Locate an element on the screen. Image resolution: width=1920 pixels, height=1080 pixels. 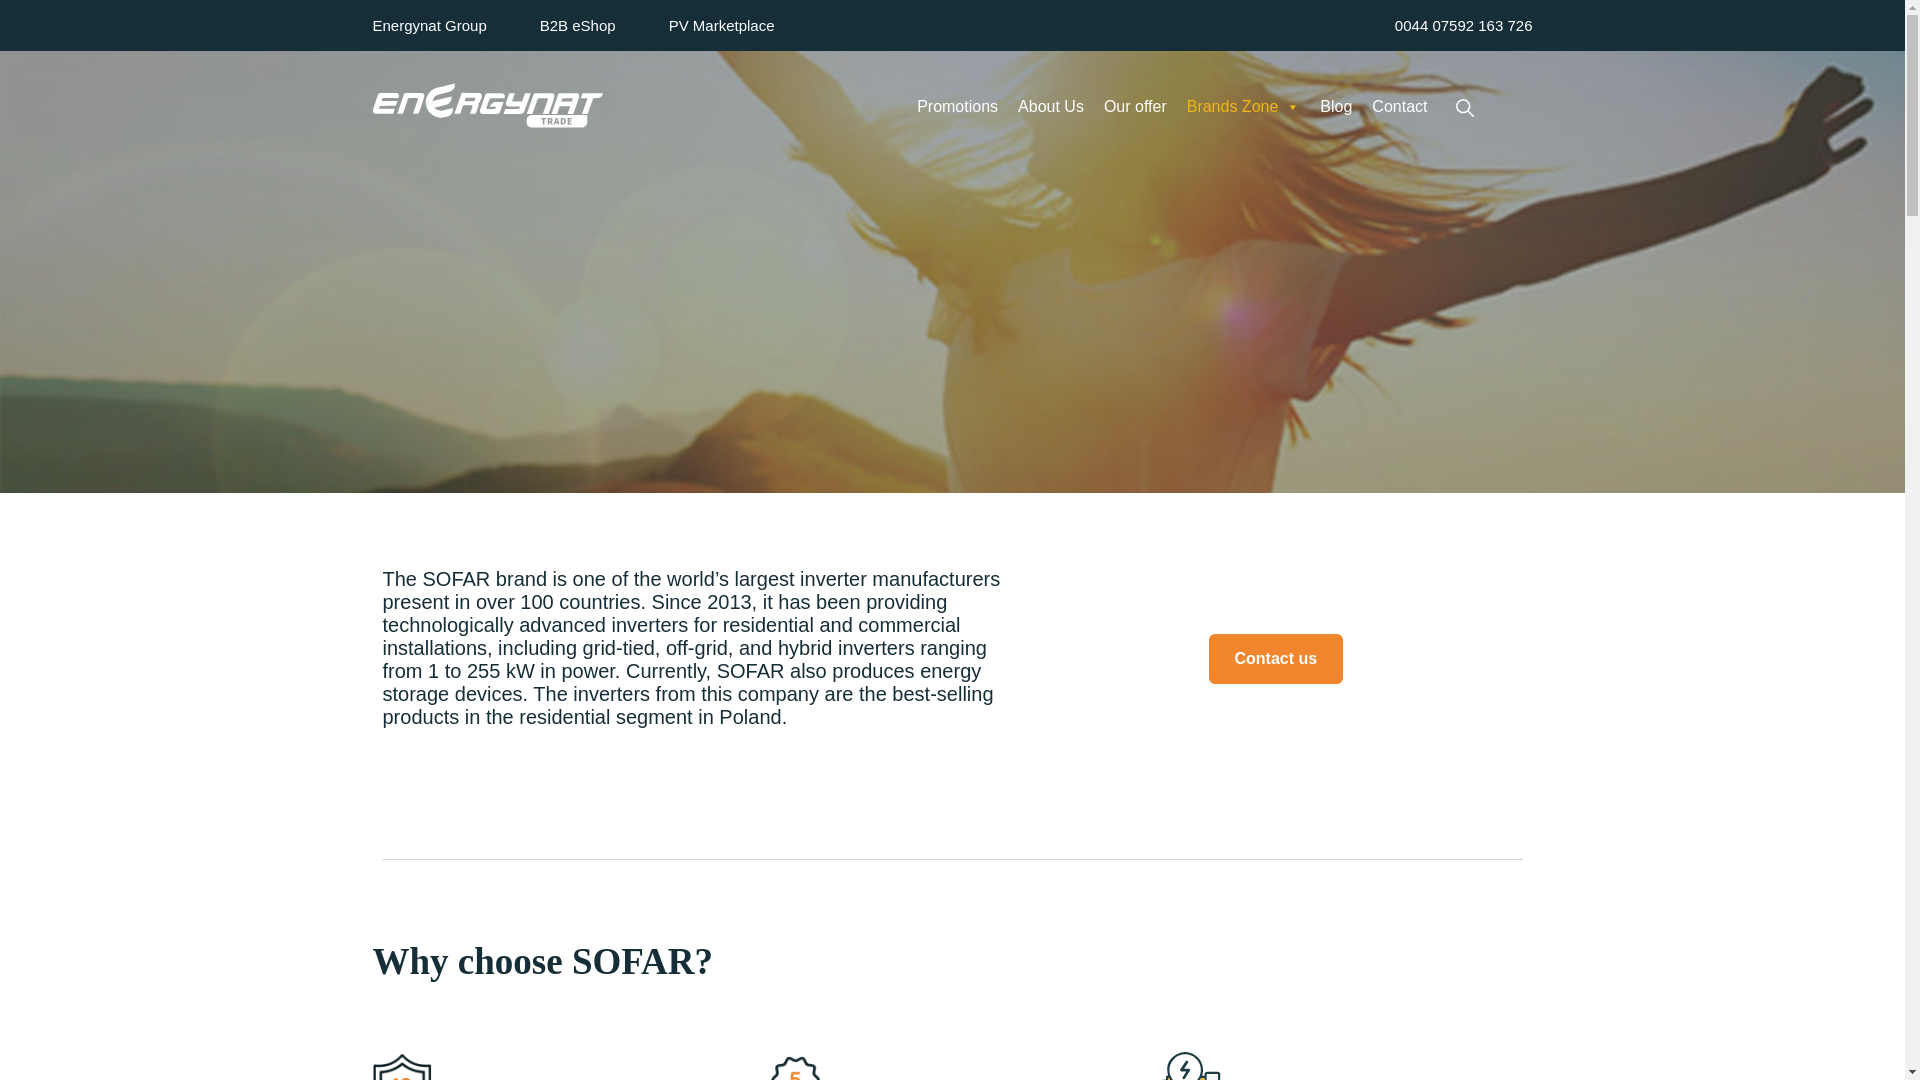
0044 07592 163 726 is located at coordinates (1453, 25).